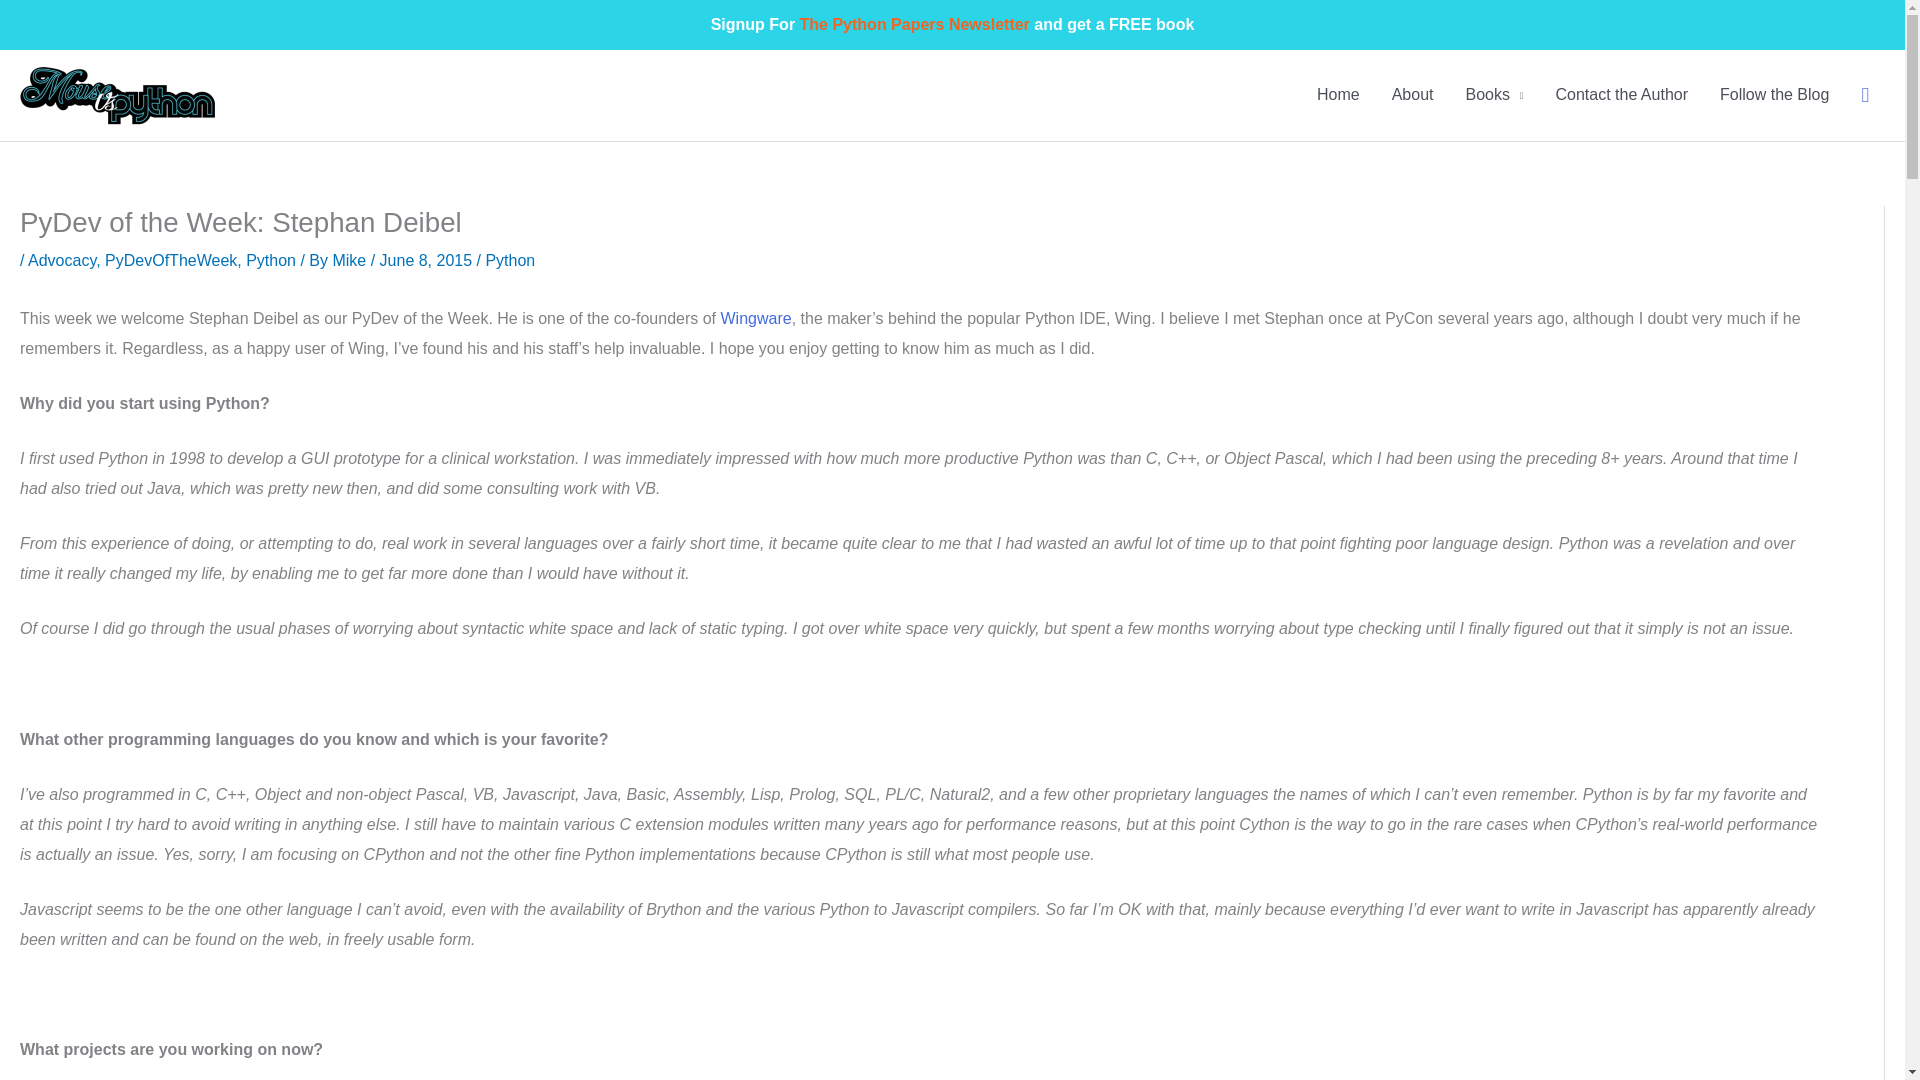 This screenshot has height=1080, width=1920. What do you see at coordinates (62, 260) in the screenshot?
I see `Advocacy` at bounding box center [62, 260].